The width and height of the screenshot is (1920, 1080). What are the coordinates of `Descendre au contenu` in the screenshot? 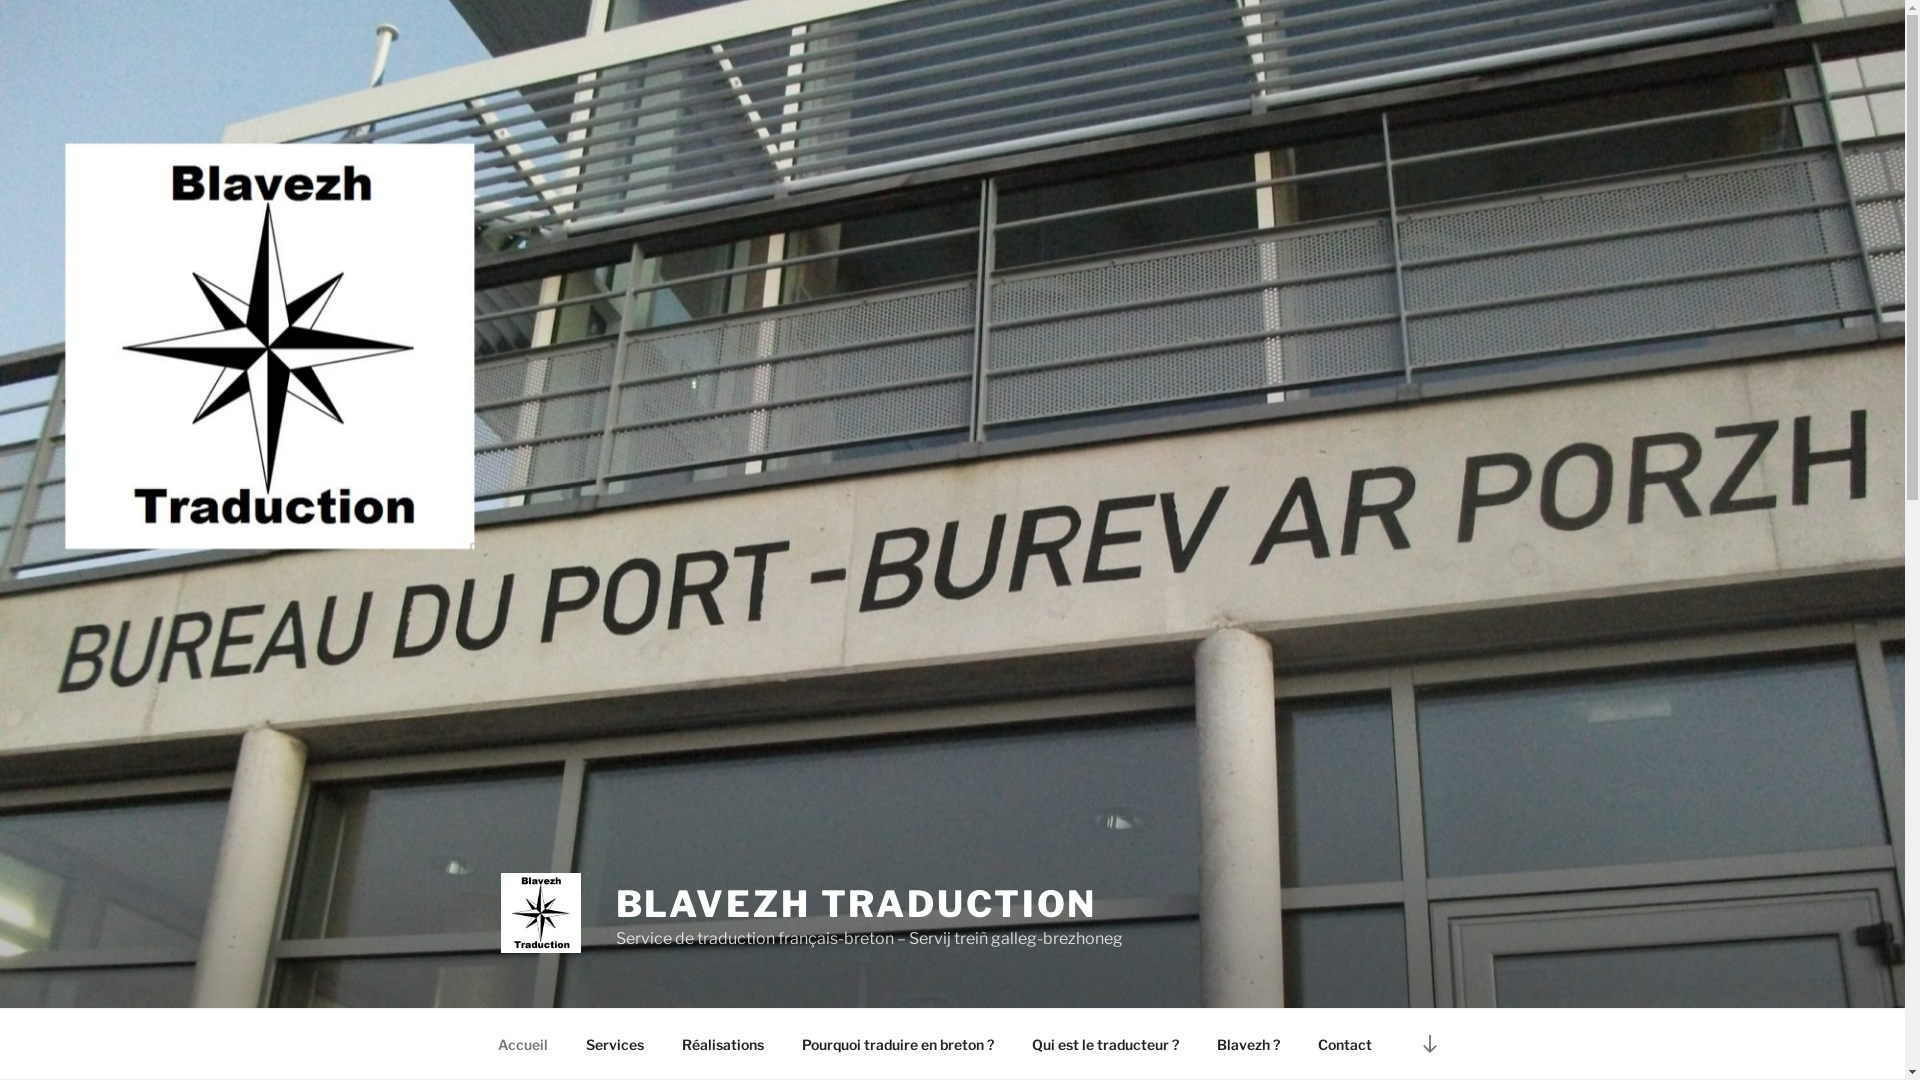 It's located at (1429, 1044).